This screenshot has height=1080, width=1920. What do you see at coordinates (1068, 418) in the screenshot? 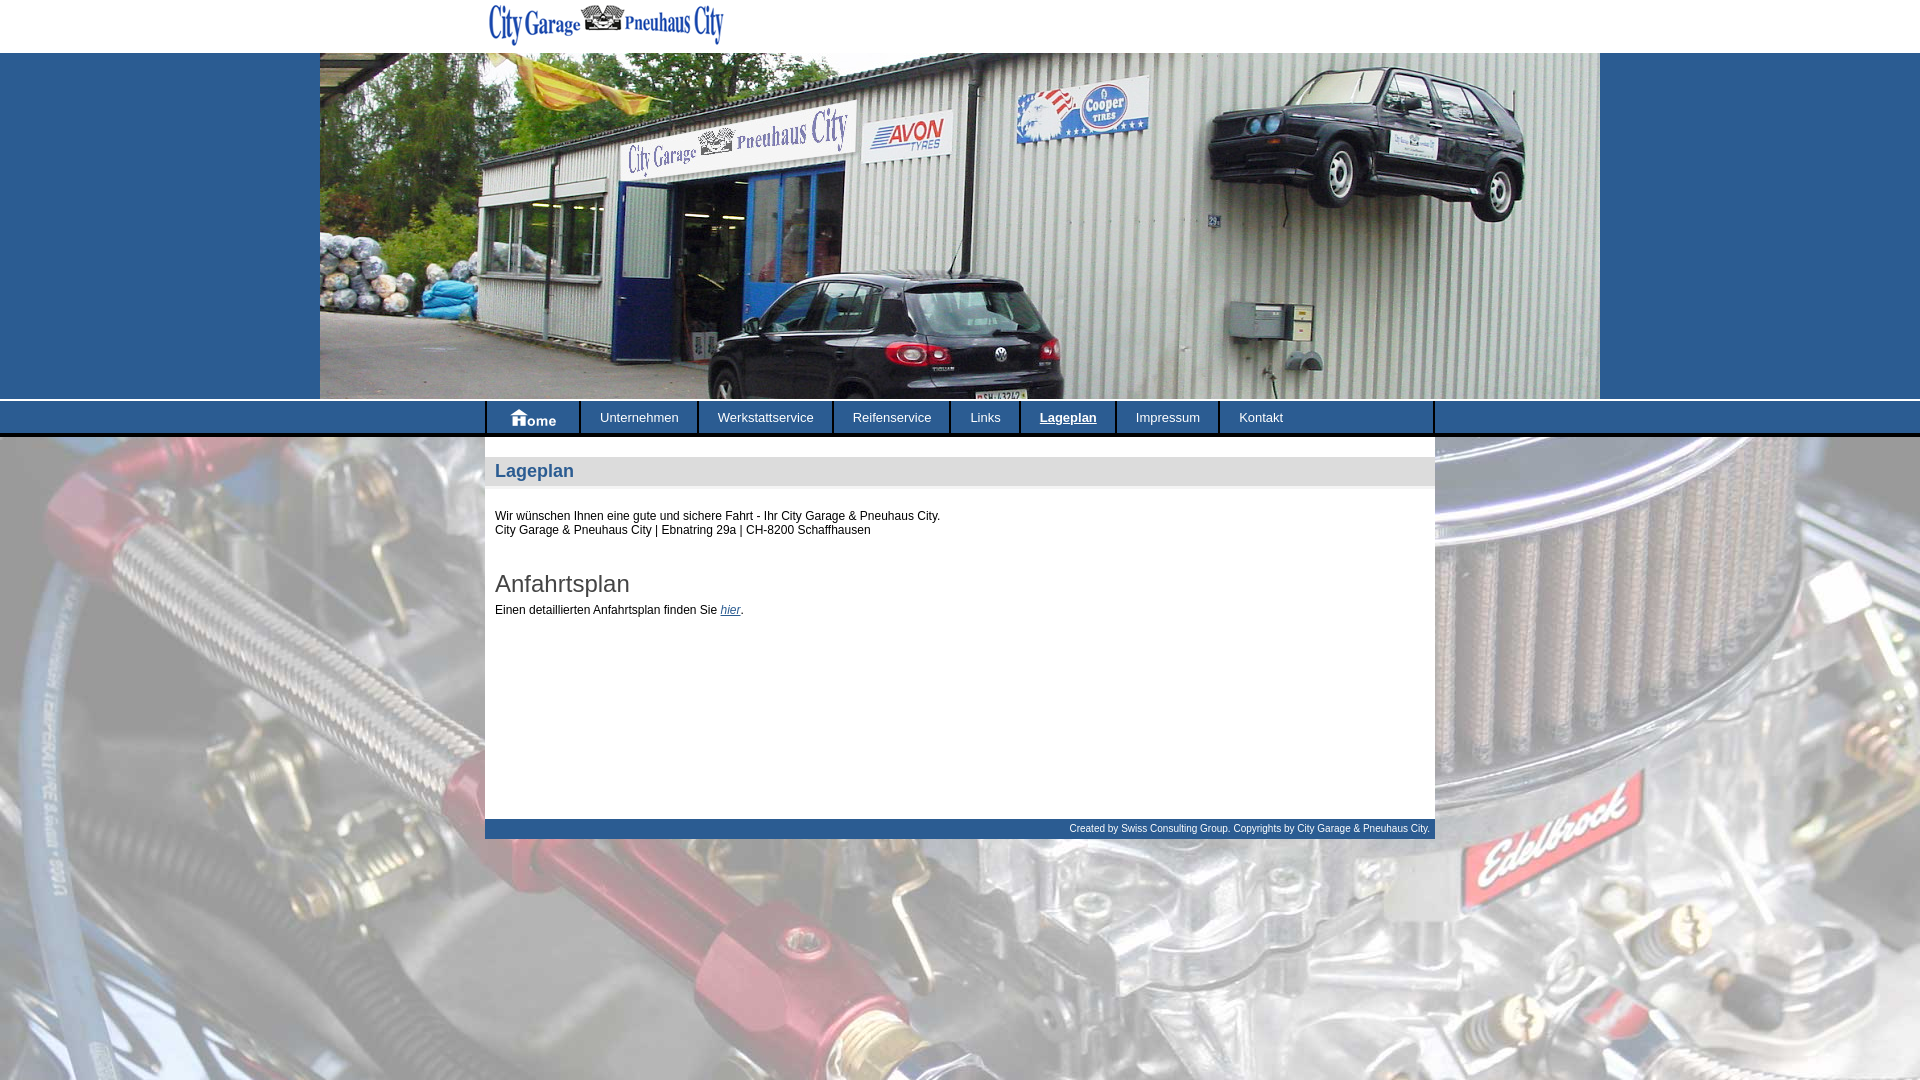
I see `Lageplan` at bounding box center [1068, 418].